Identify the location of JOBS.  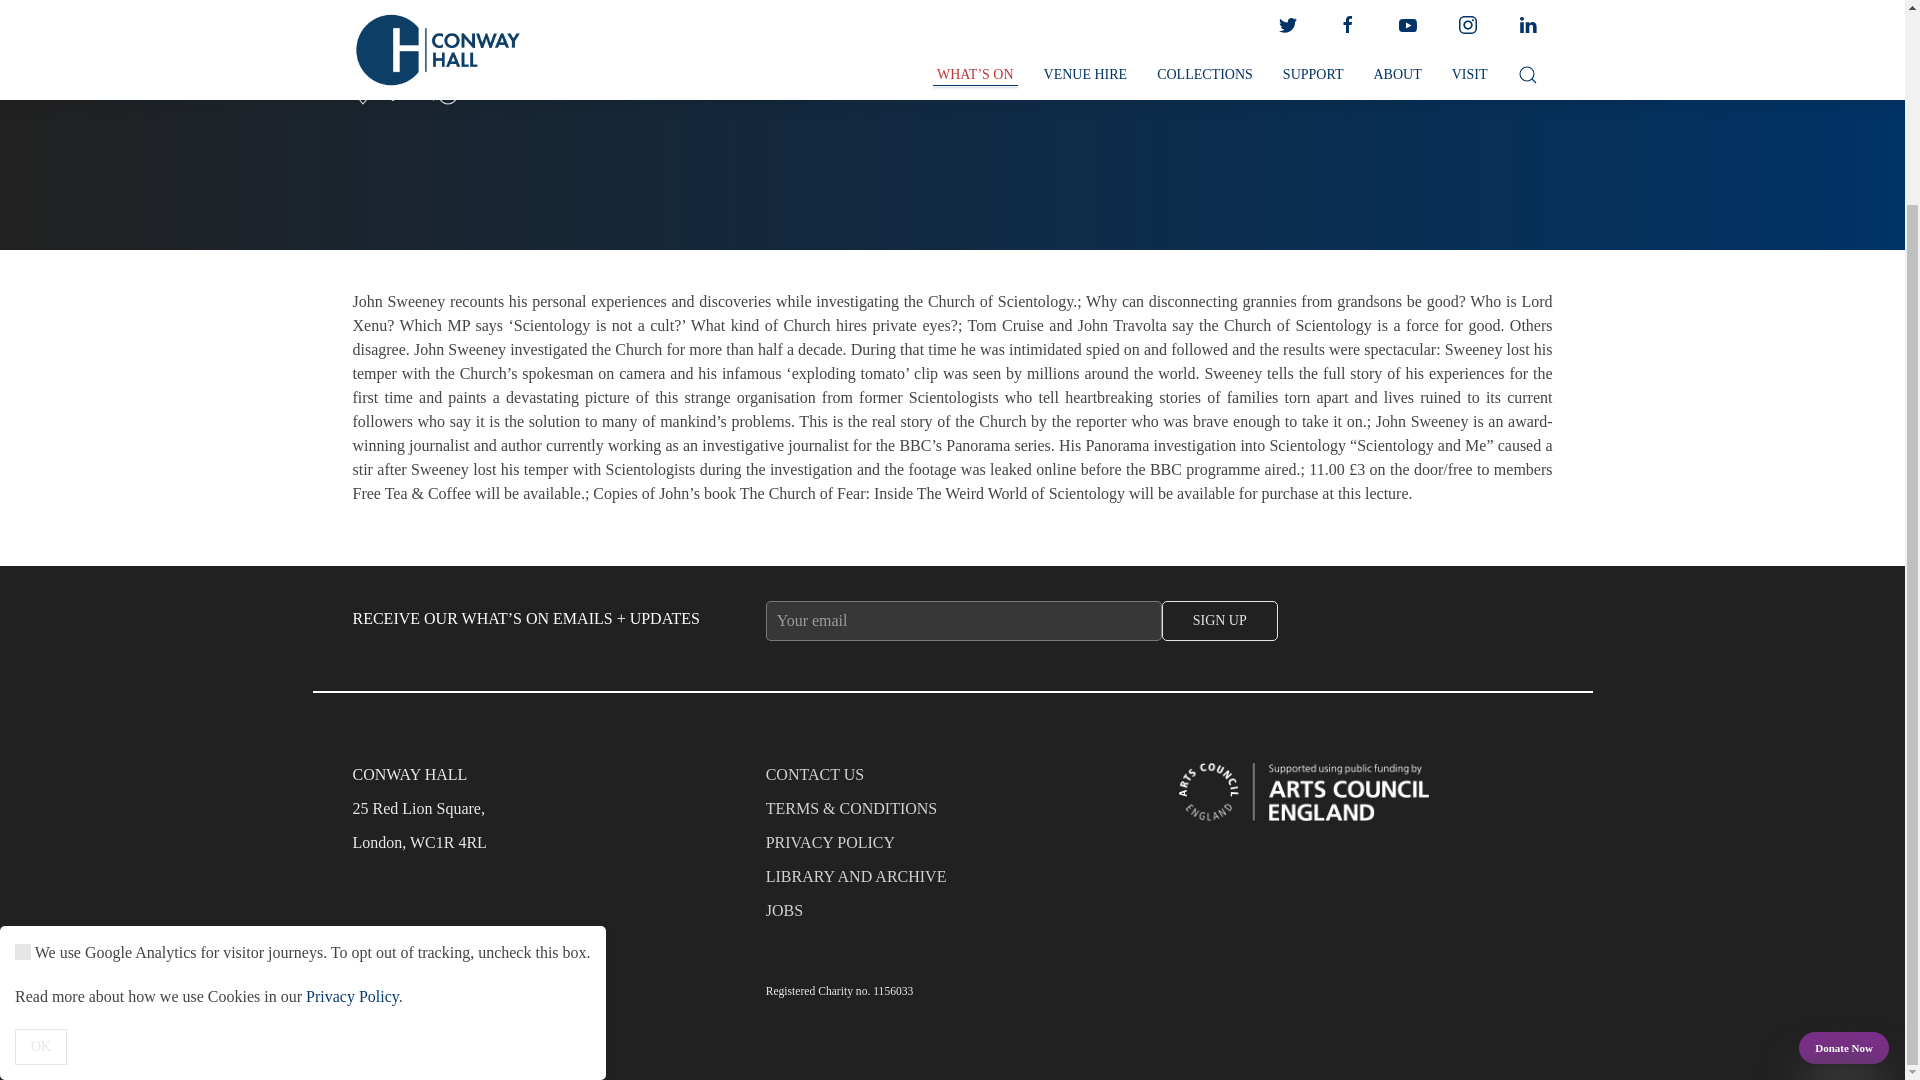
(953, 916).